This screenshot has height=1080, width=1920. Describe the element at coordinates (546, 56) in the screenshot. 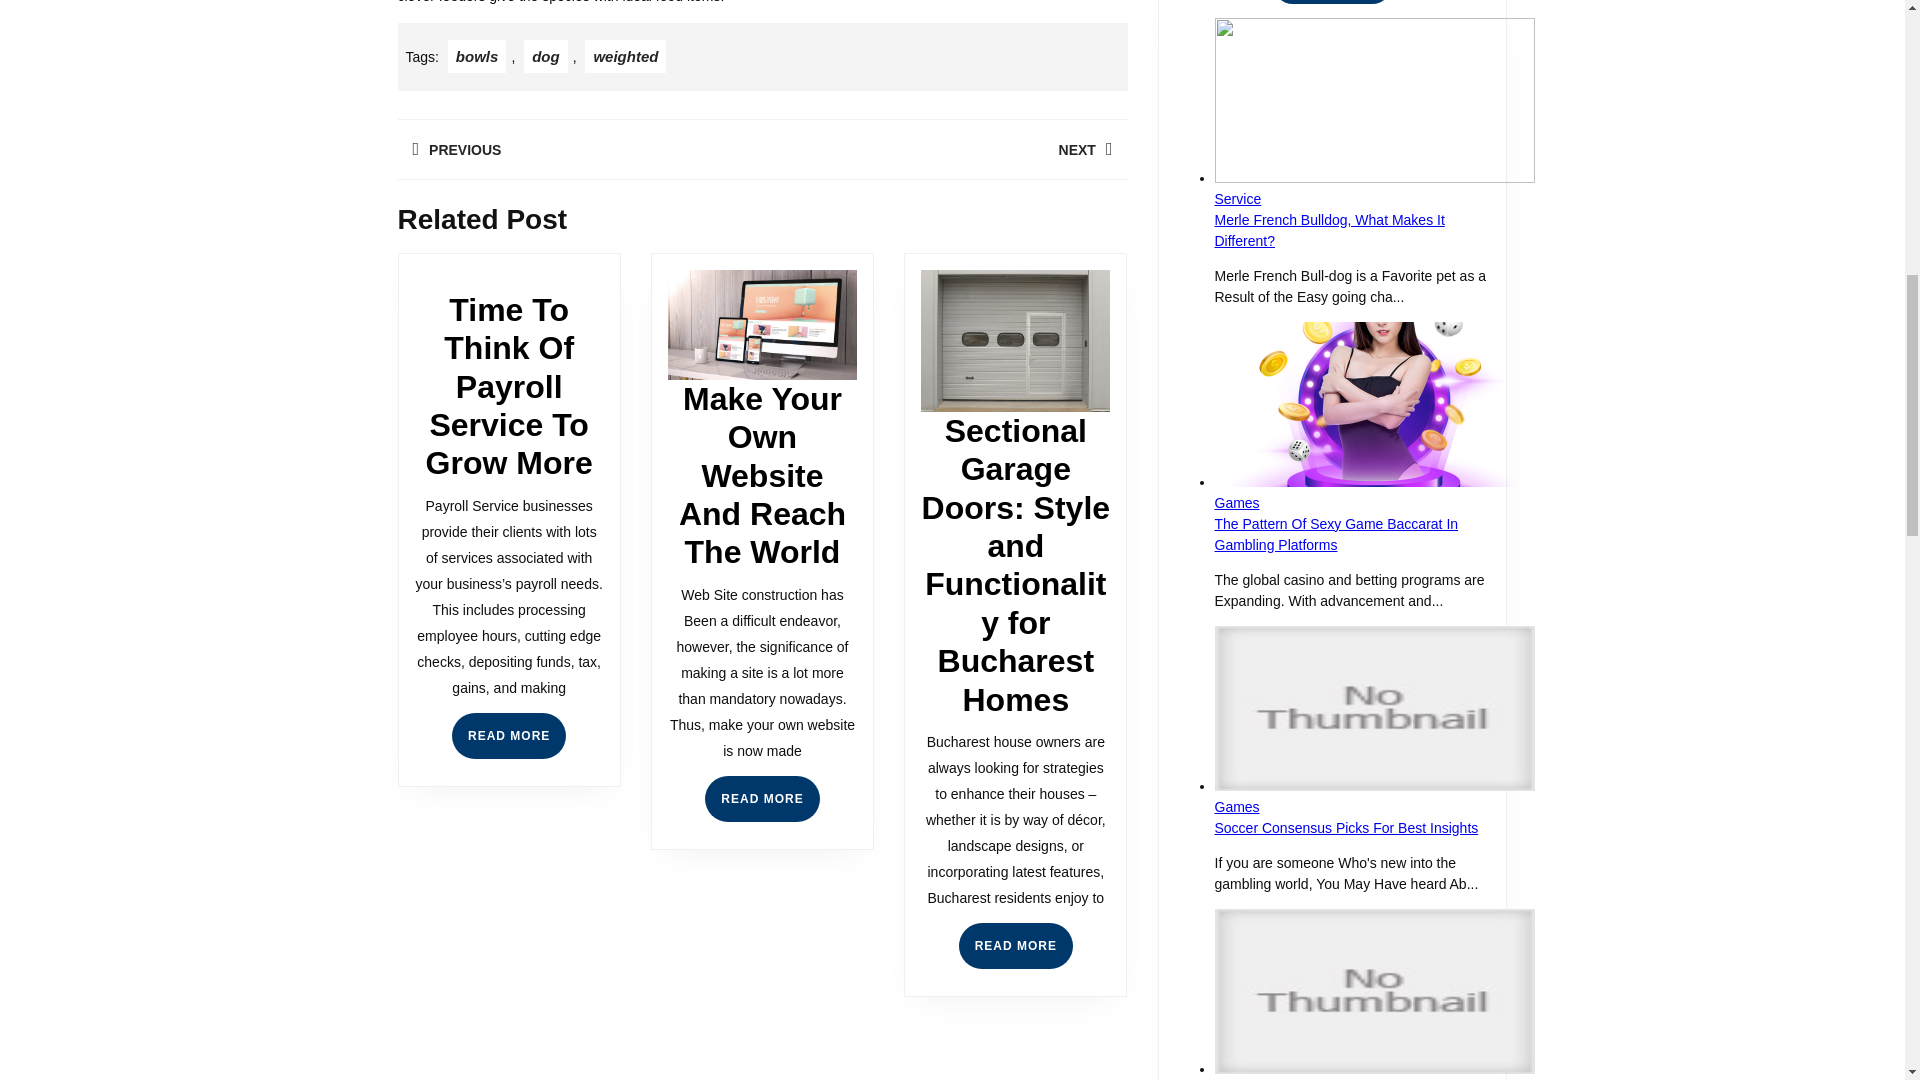

I see `weighted` at that location.